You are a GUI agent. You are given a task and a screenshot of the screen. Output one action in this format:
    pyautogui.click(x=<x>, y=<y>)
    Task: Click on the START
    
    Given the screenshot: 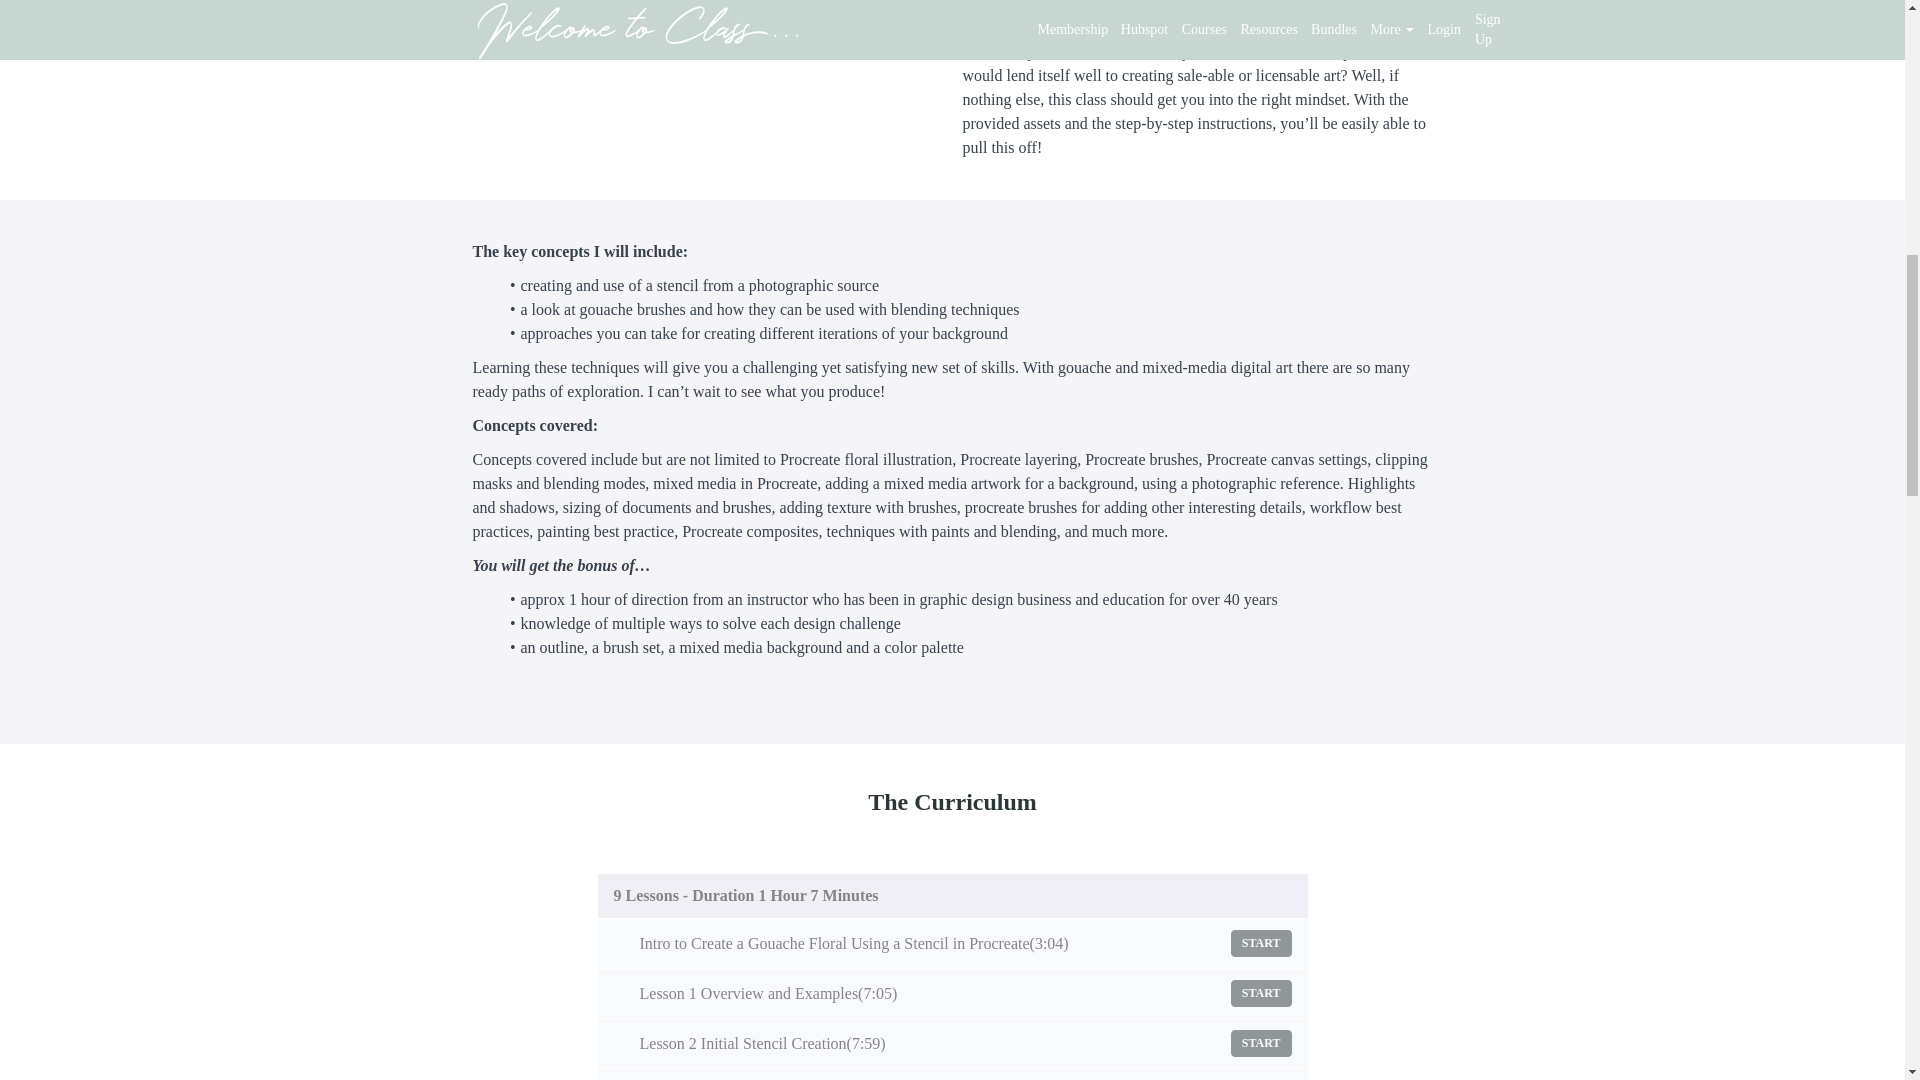 What is the action you would take?
    pyautogui.click(x=1261, y=942)
    